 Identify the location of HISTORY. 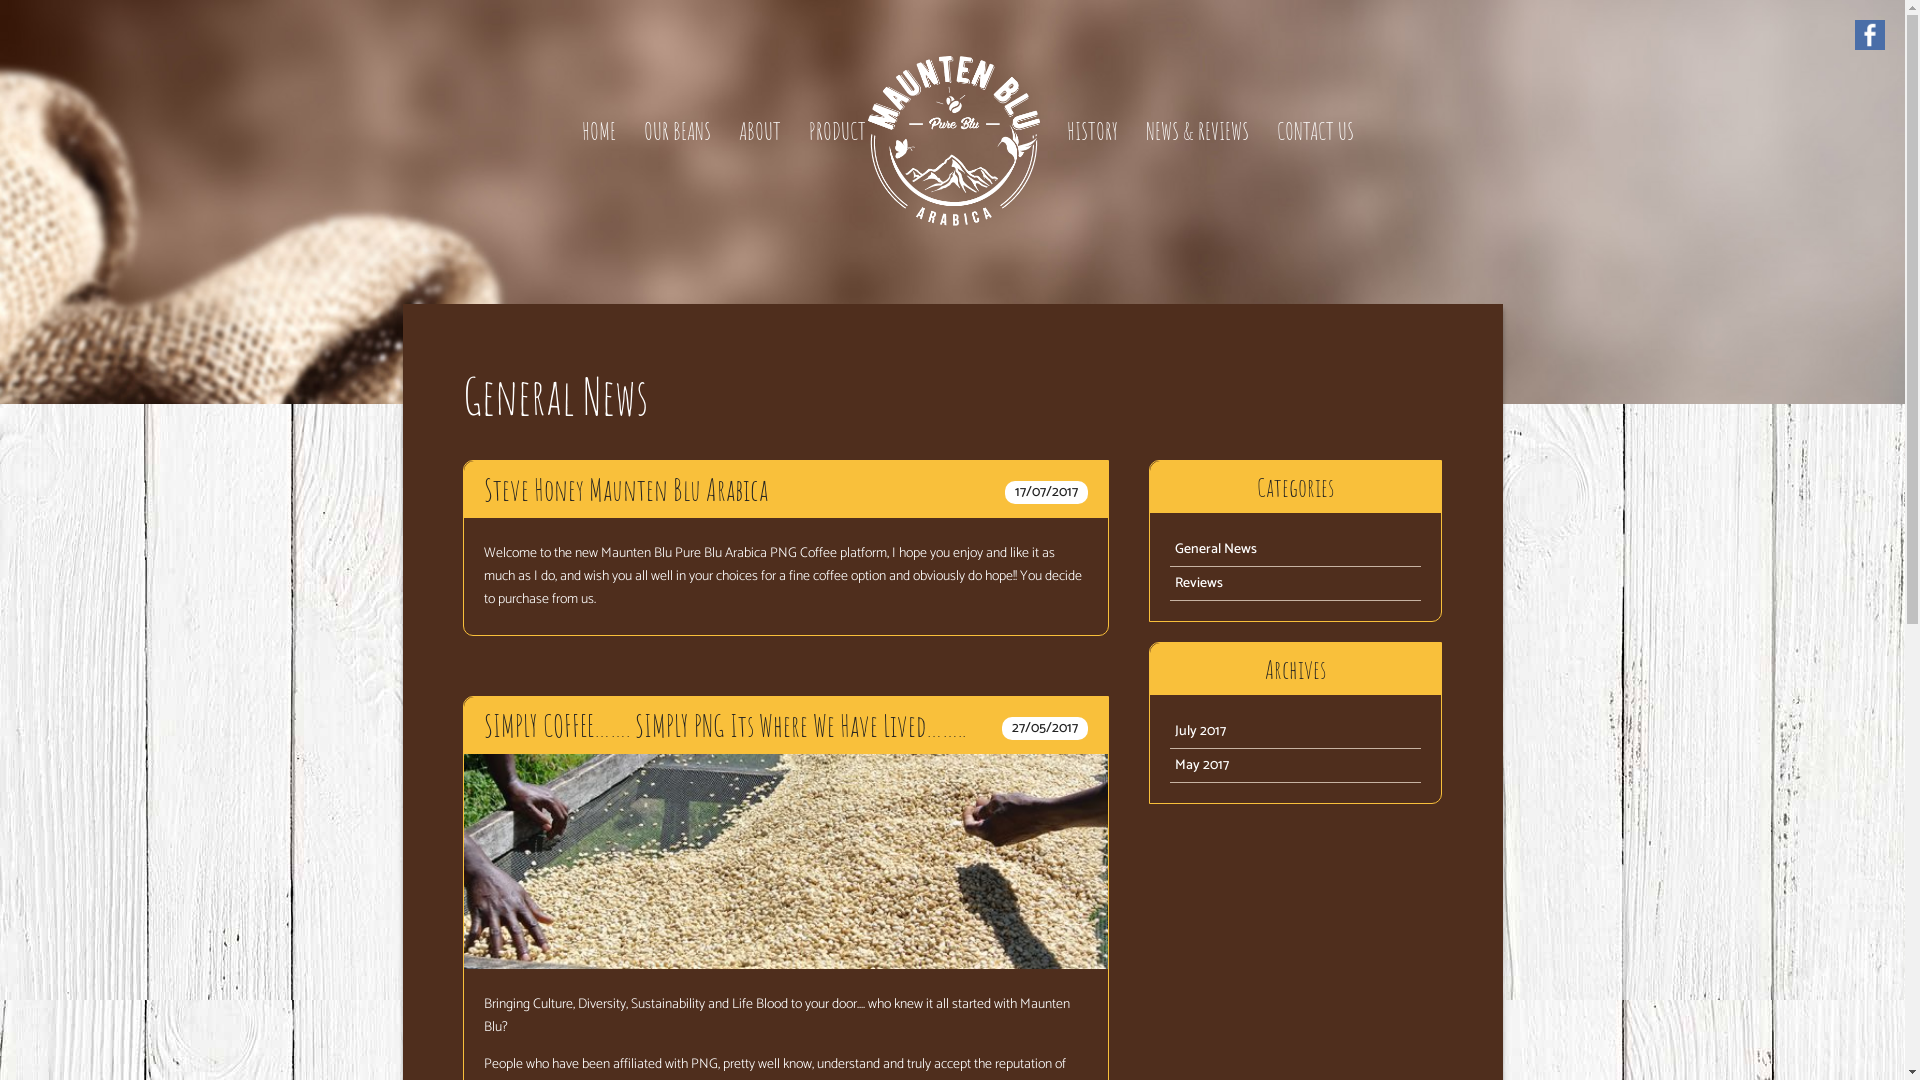
(1092, 131).